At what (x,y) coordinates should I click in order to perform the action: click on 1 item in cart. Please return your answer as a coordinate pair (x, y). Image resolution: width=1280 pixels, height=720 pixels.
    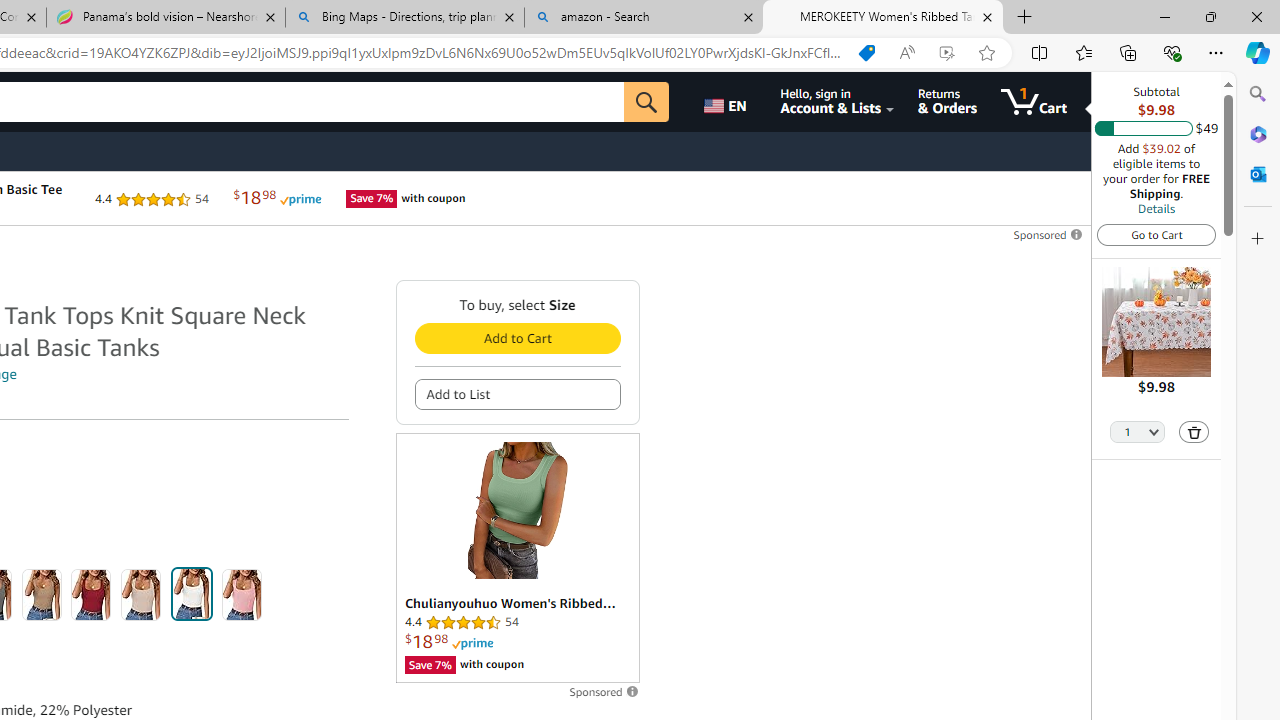
    Looking at the image, I should click on (1034, 102).